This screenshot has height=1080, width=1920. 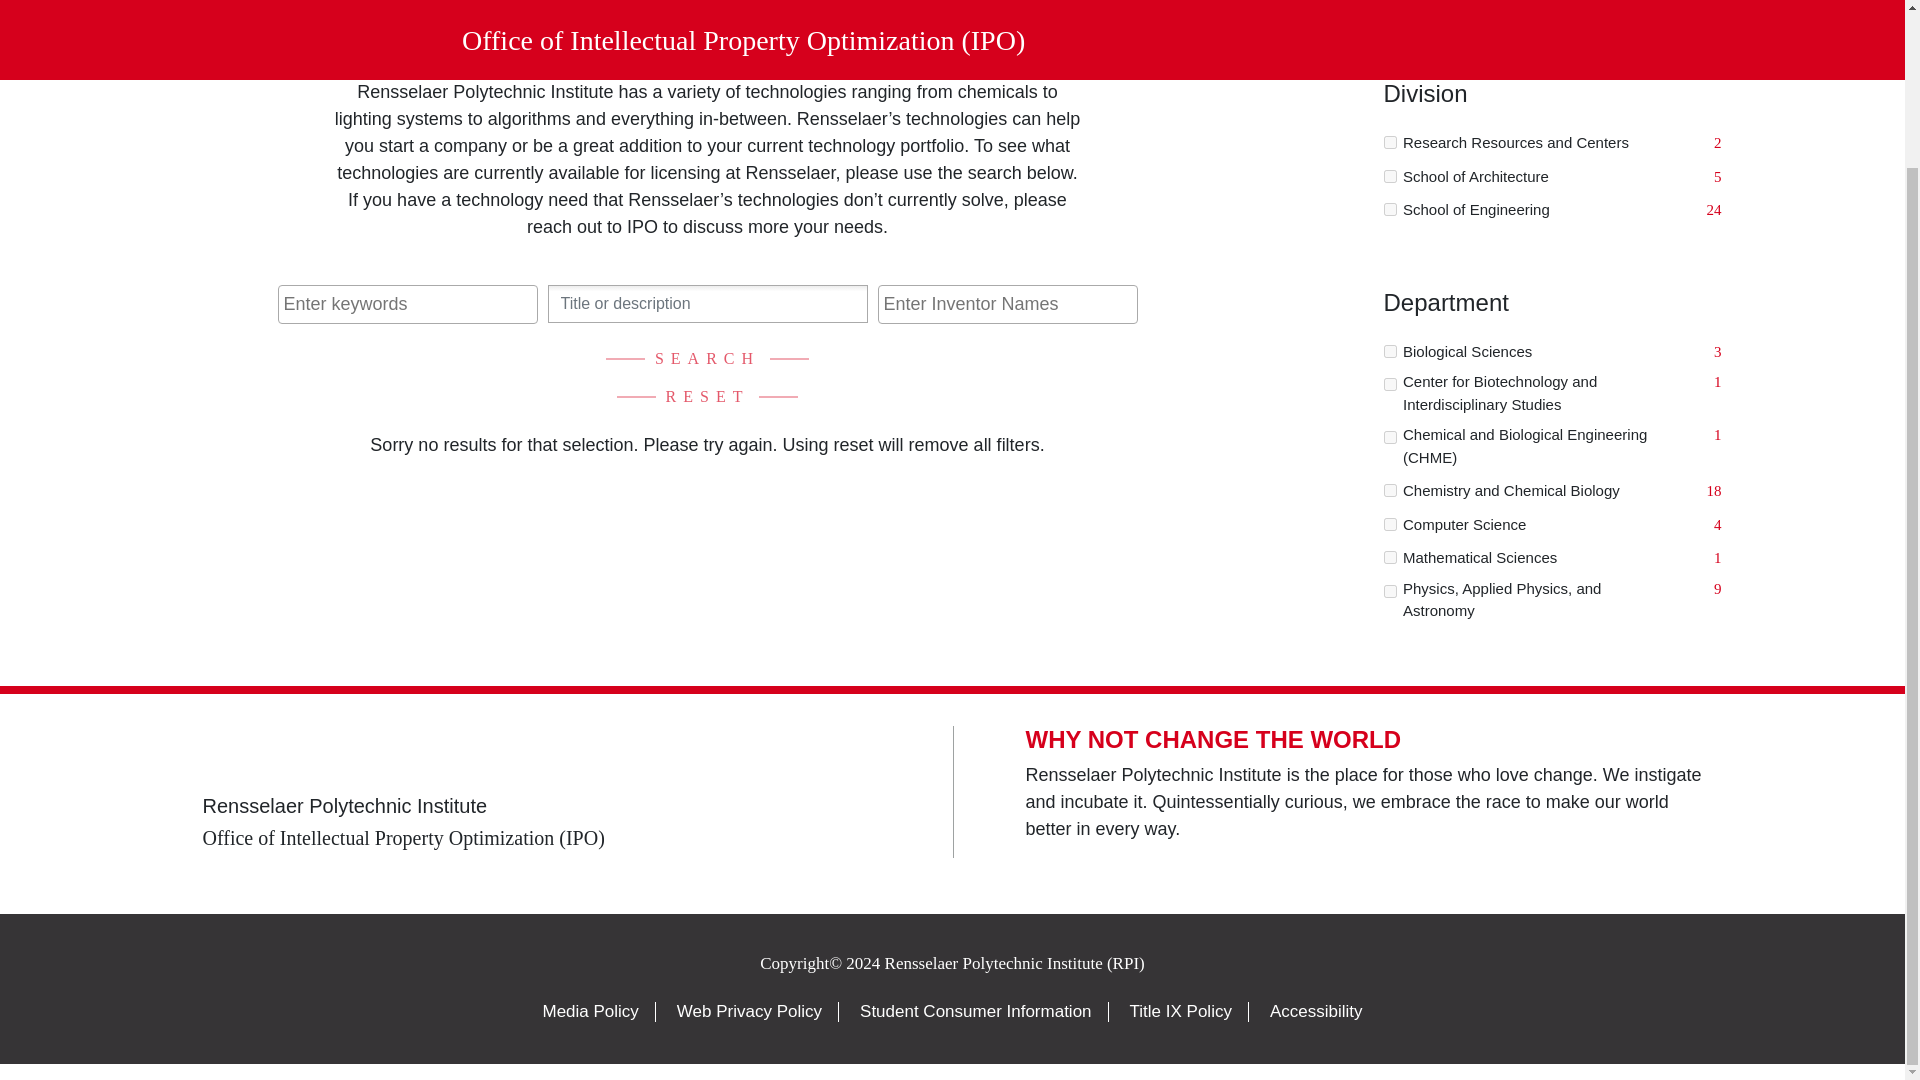 I want to click on on, so click(x=1390, y=490).